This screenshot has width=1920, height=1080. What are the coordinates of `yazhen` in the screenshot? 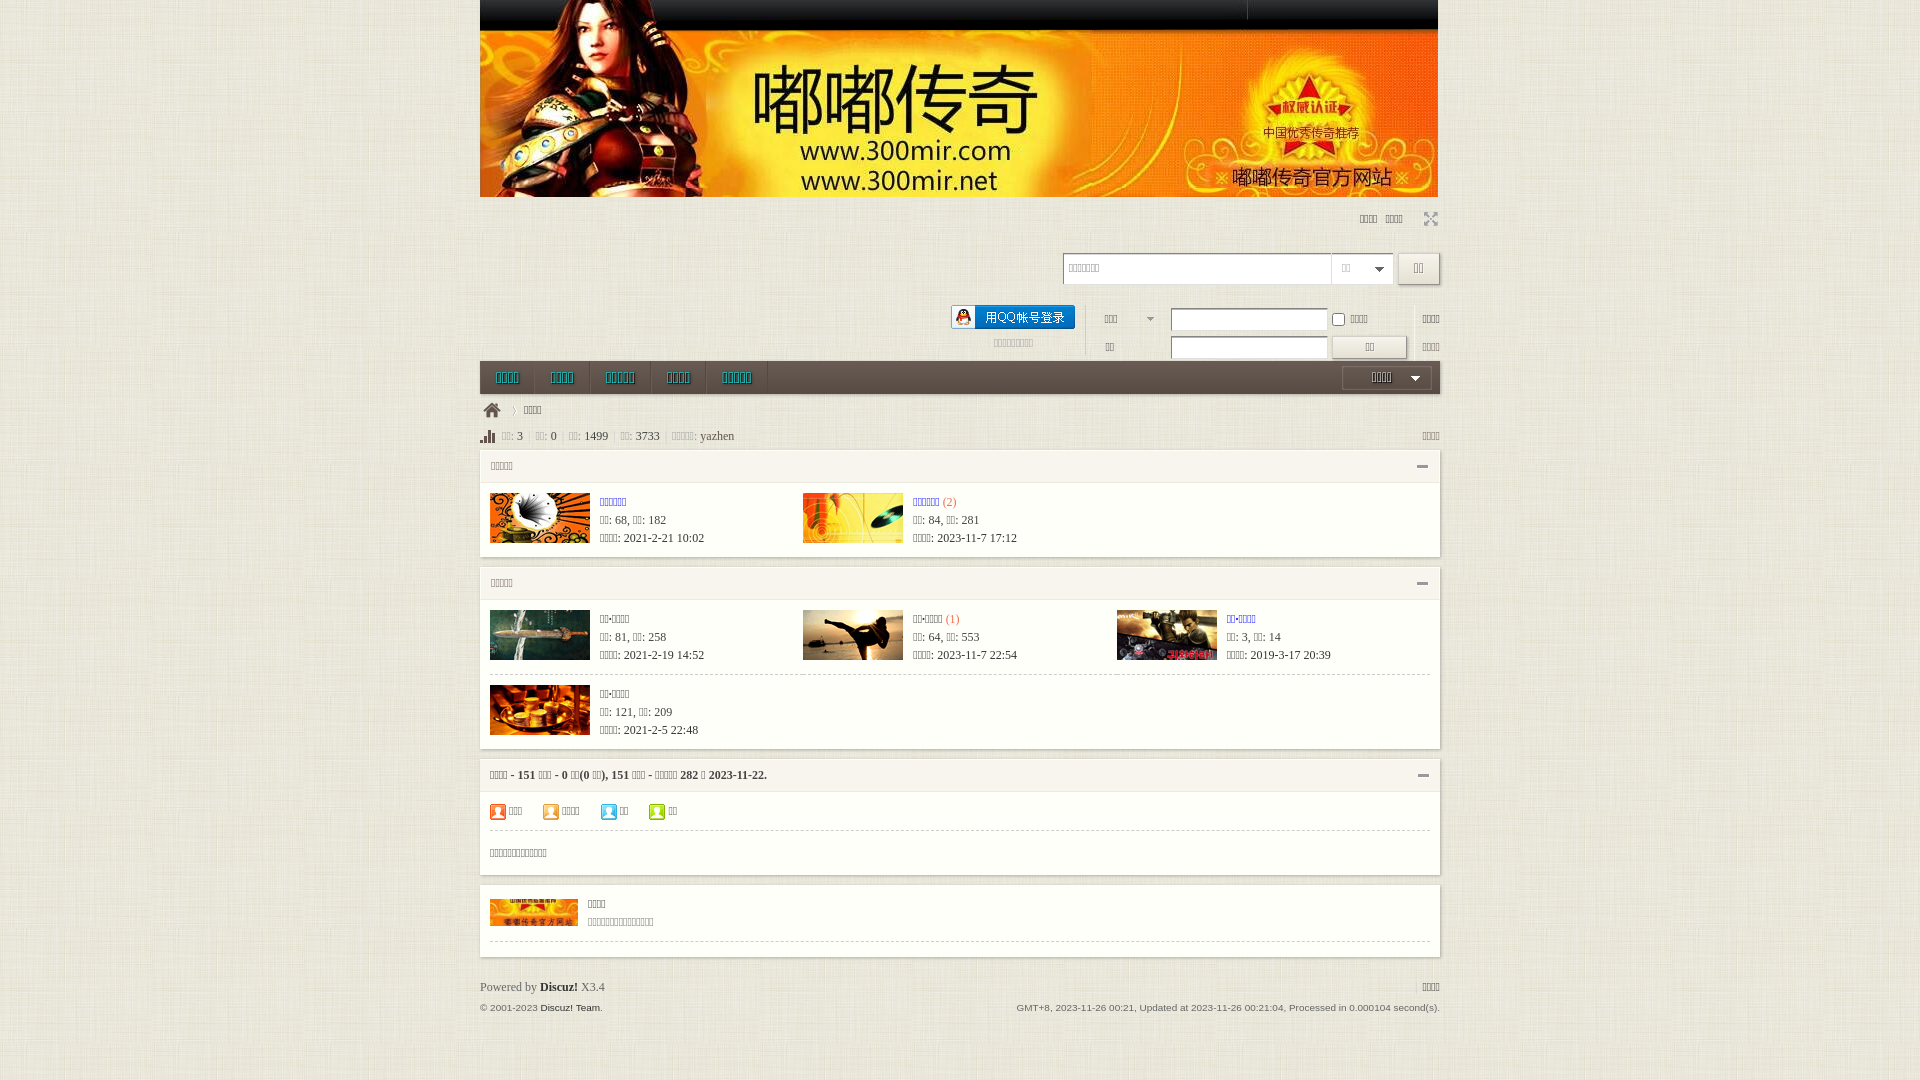 It's located at (717, 436).